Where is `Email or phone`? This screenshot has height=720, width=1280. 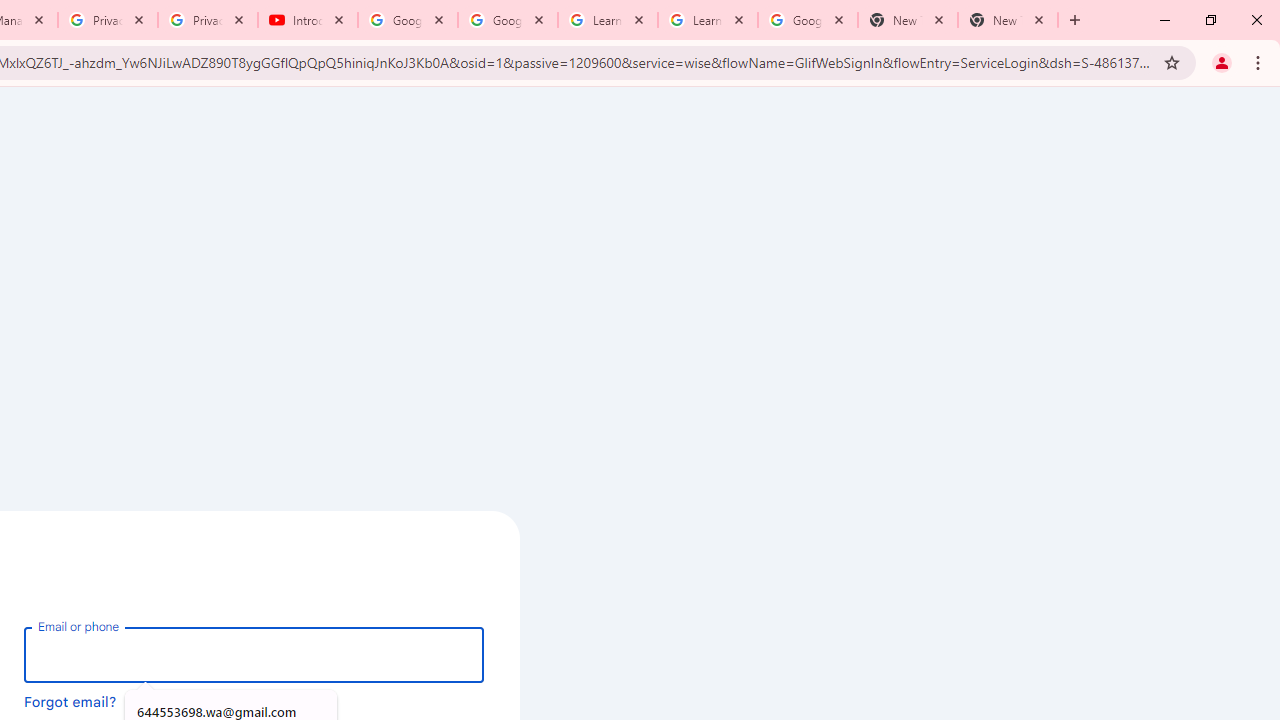
Email or phone is located at coordinates (254, 654).